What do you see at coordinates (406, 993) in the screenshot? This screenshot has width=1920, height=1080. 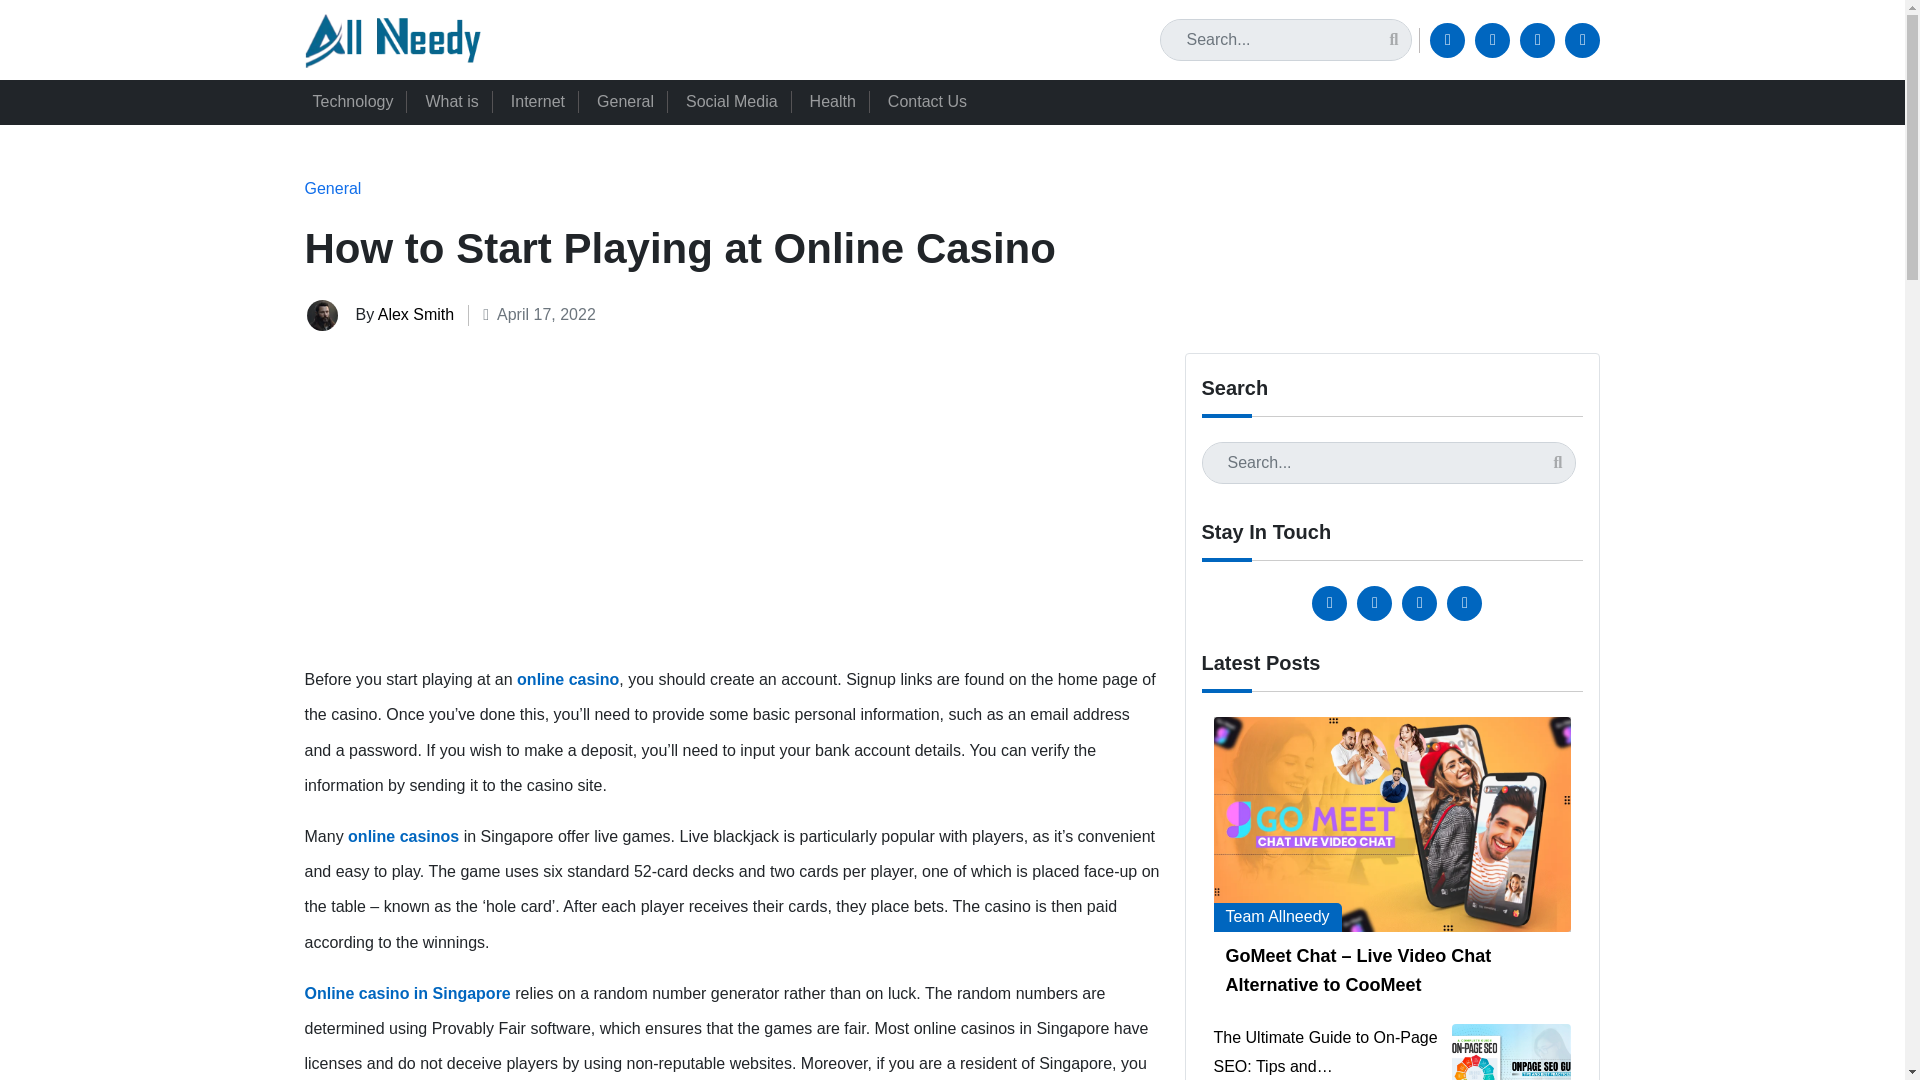 I see `Online casino in Singapore` at bounding box center [406, 993].